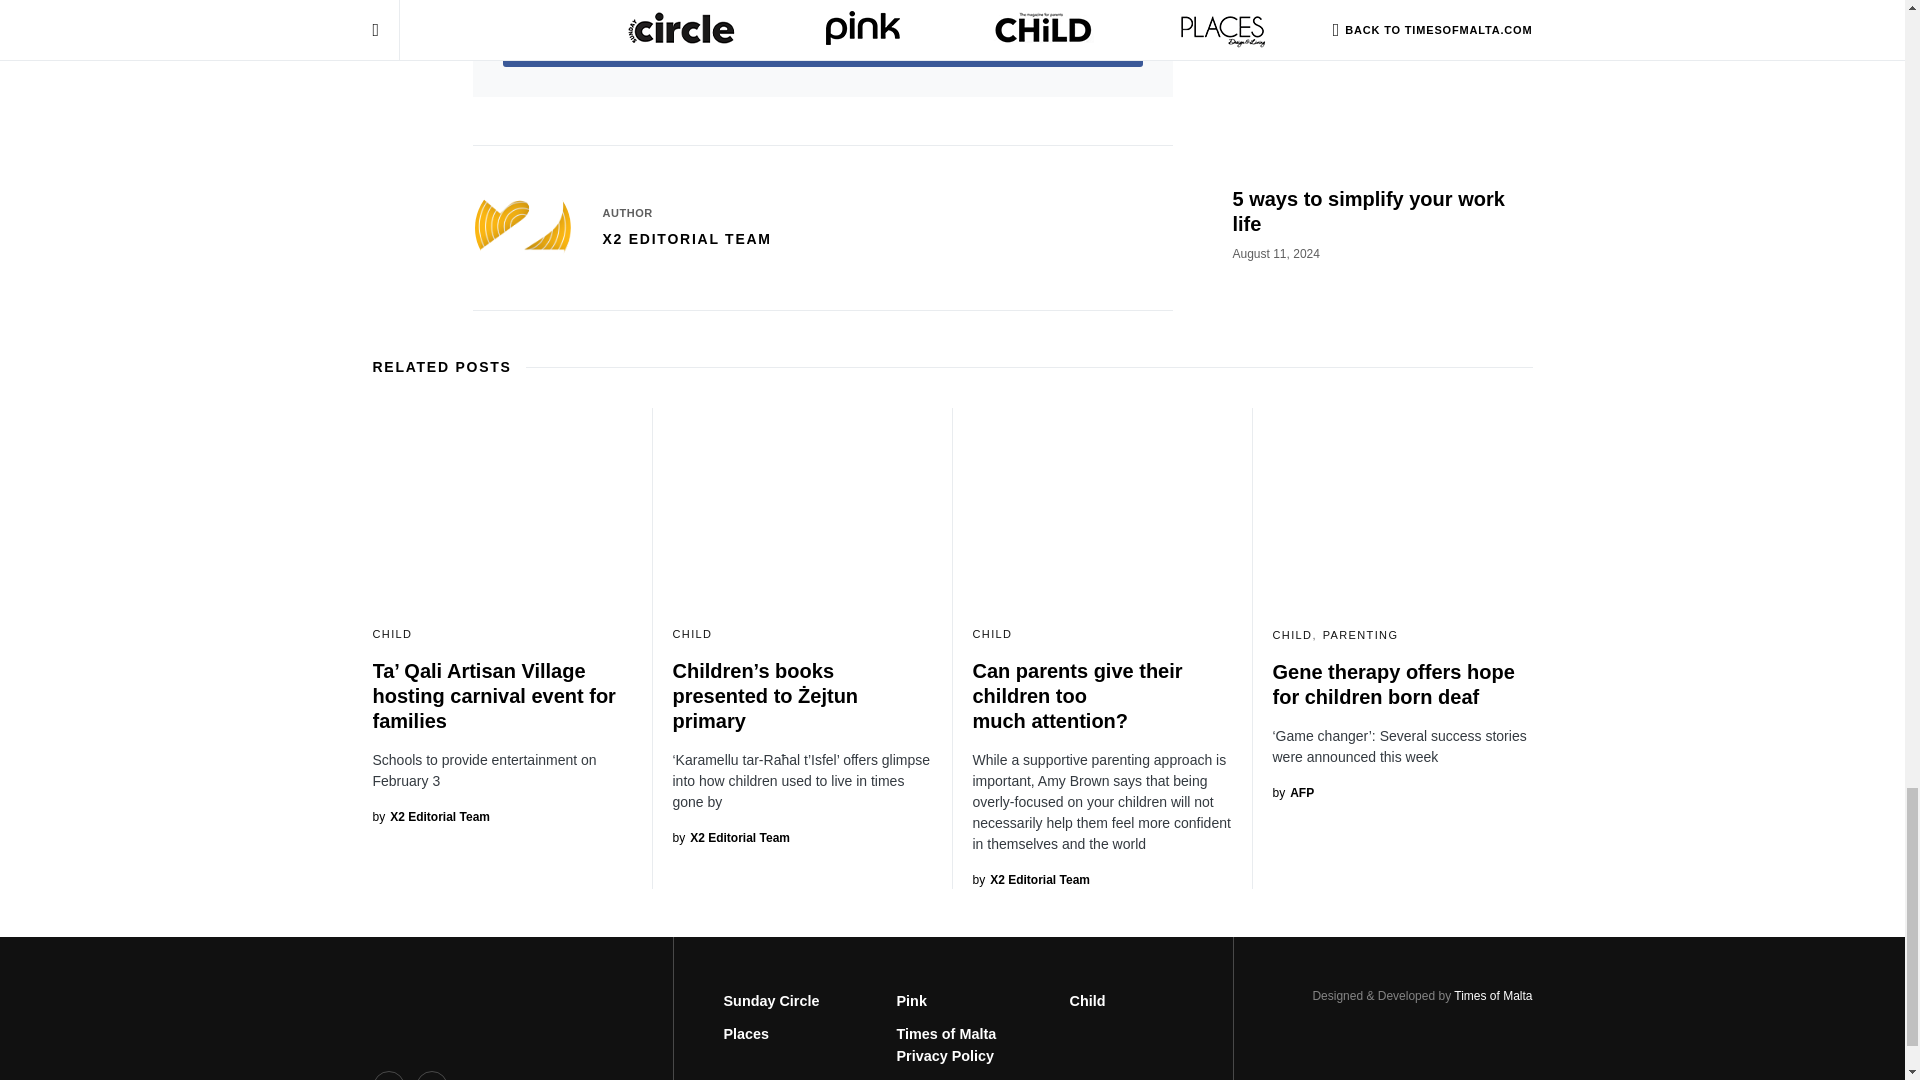  What do you see at coordinates (730, 838) in the screenshot?
I see `View all posts by X2 Editorial Team` at bounding box center [730, 838].